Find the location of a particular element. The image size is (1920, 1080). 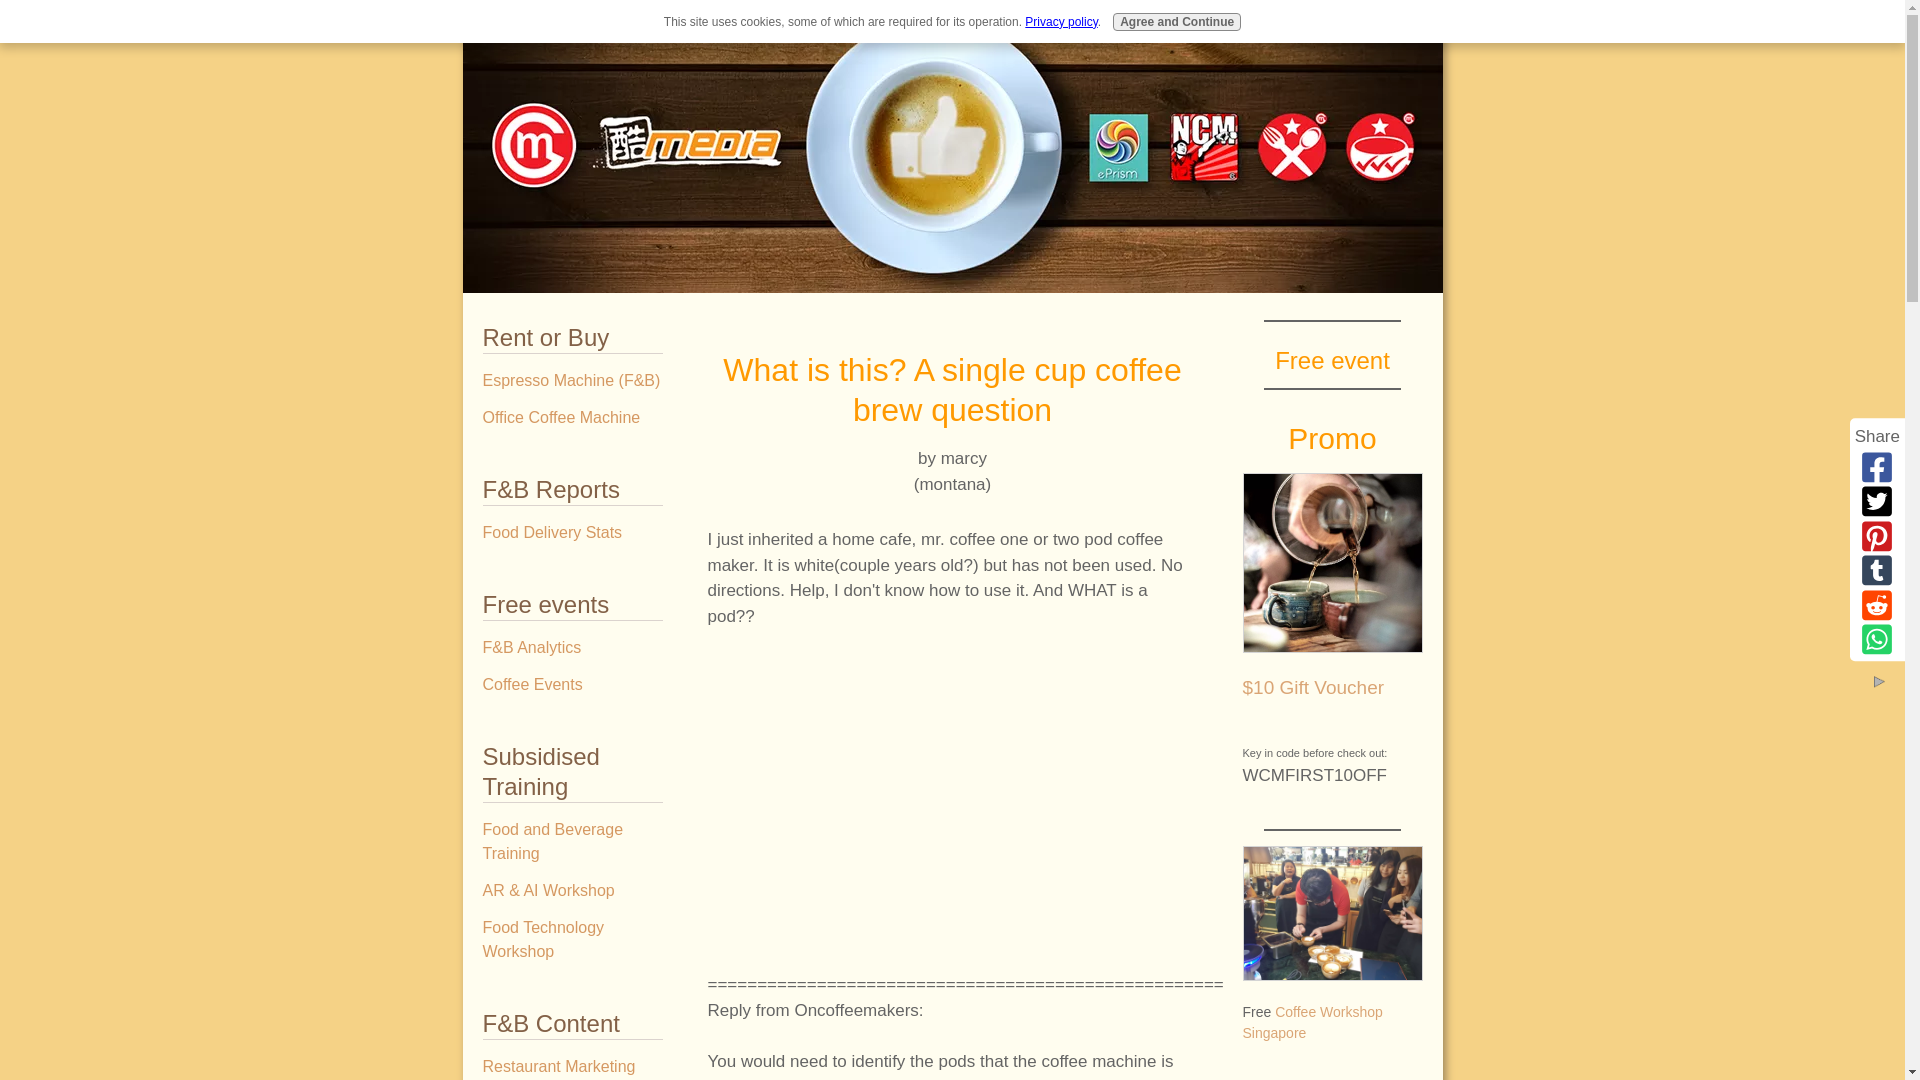

Office Coffee Machine is located at coordinates (572, 418).